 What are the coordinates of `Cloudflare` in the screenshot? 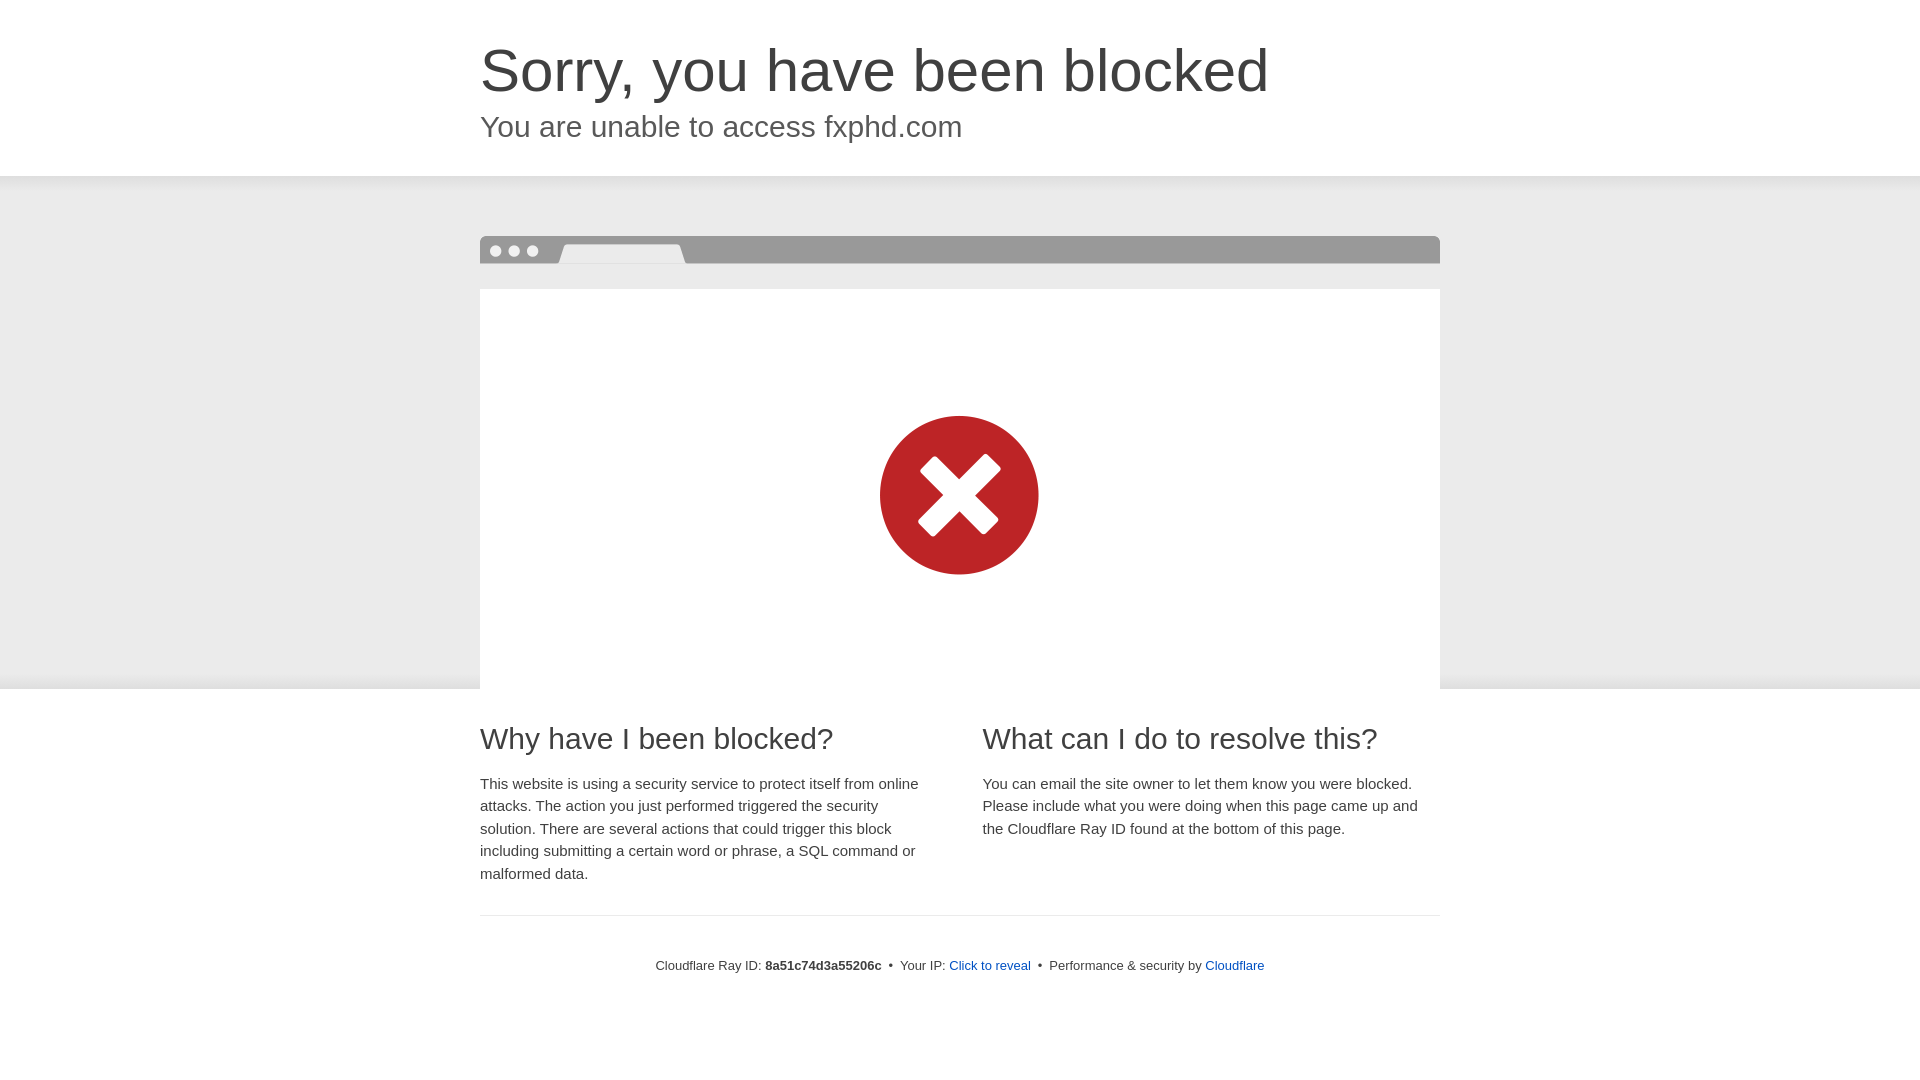 It's located at (1234, 965).